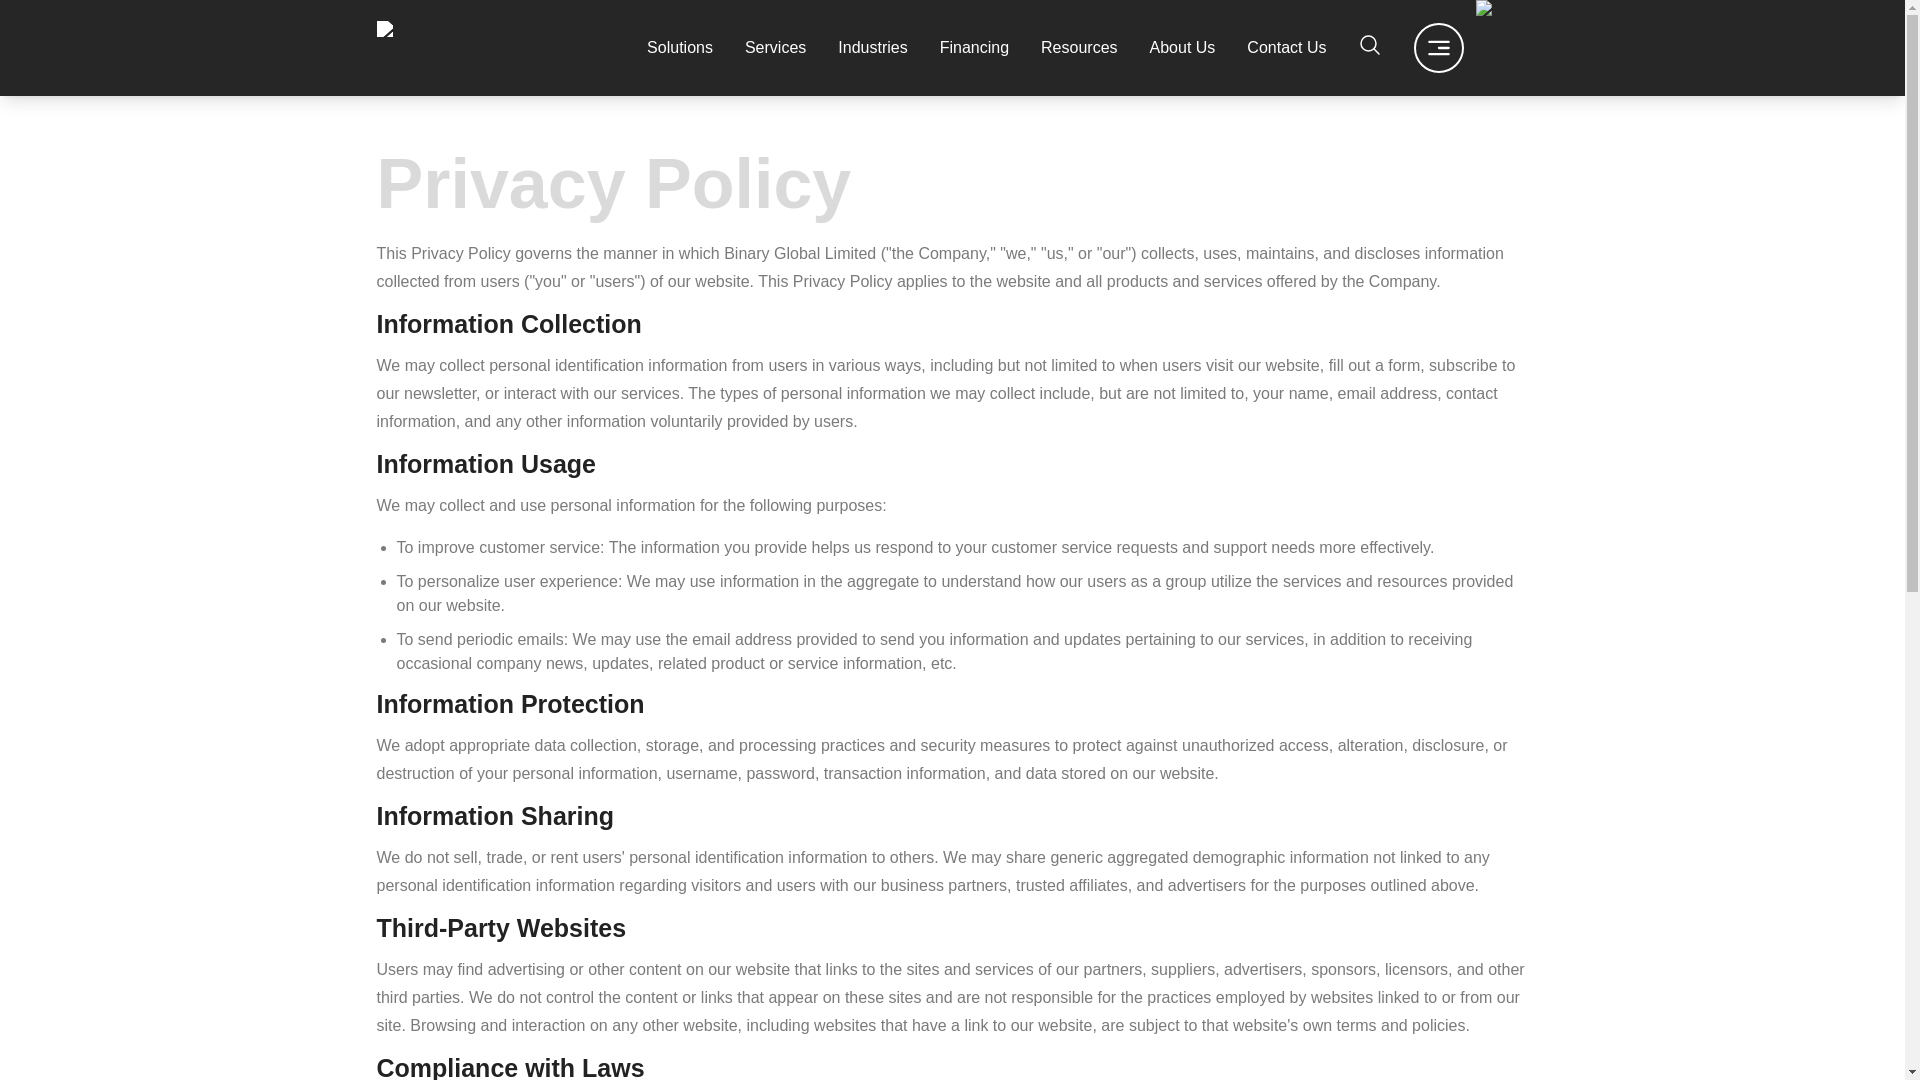  Describe the element at coordinates (1286, 48) in the screenshot. I see `Contact Us` at that location.